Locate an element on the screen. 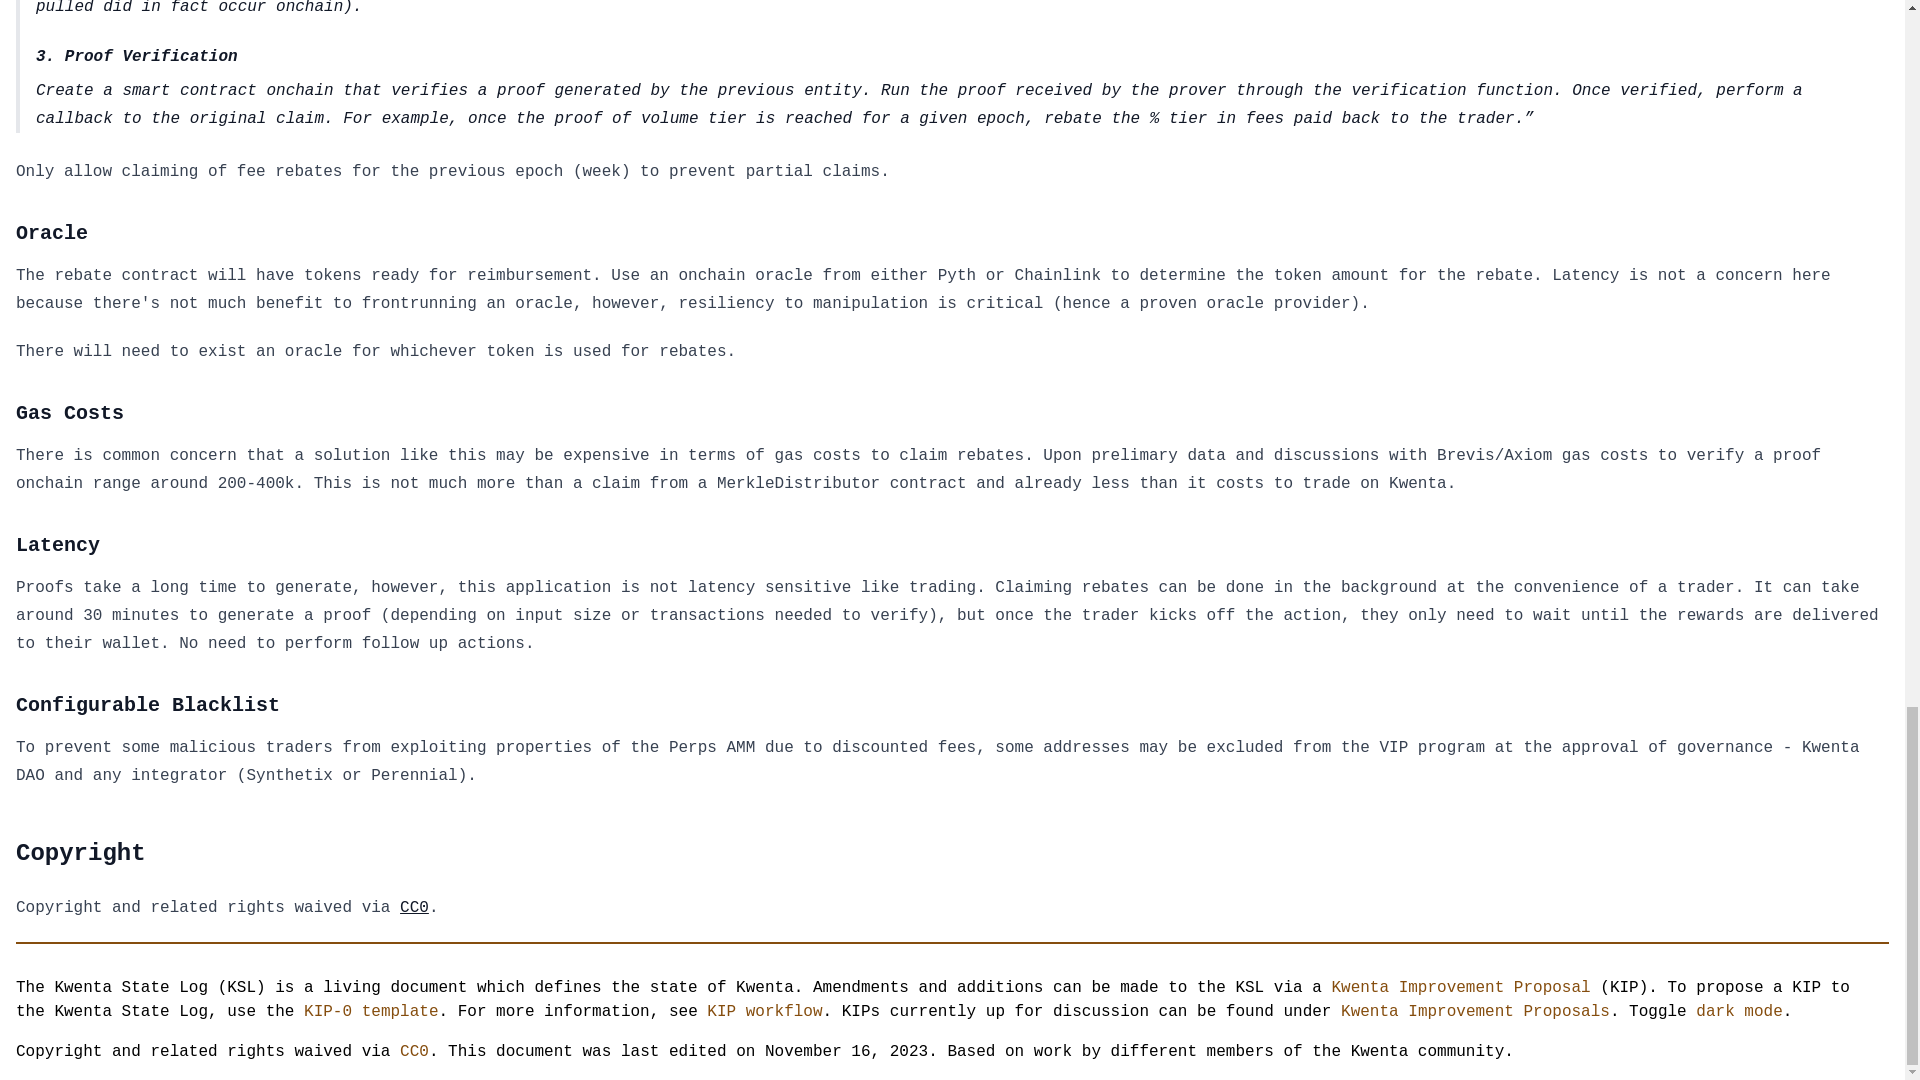  KIP workflow is located at coordinates (764, 1012).